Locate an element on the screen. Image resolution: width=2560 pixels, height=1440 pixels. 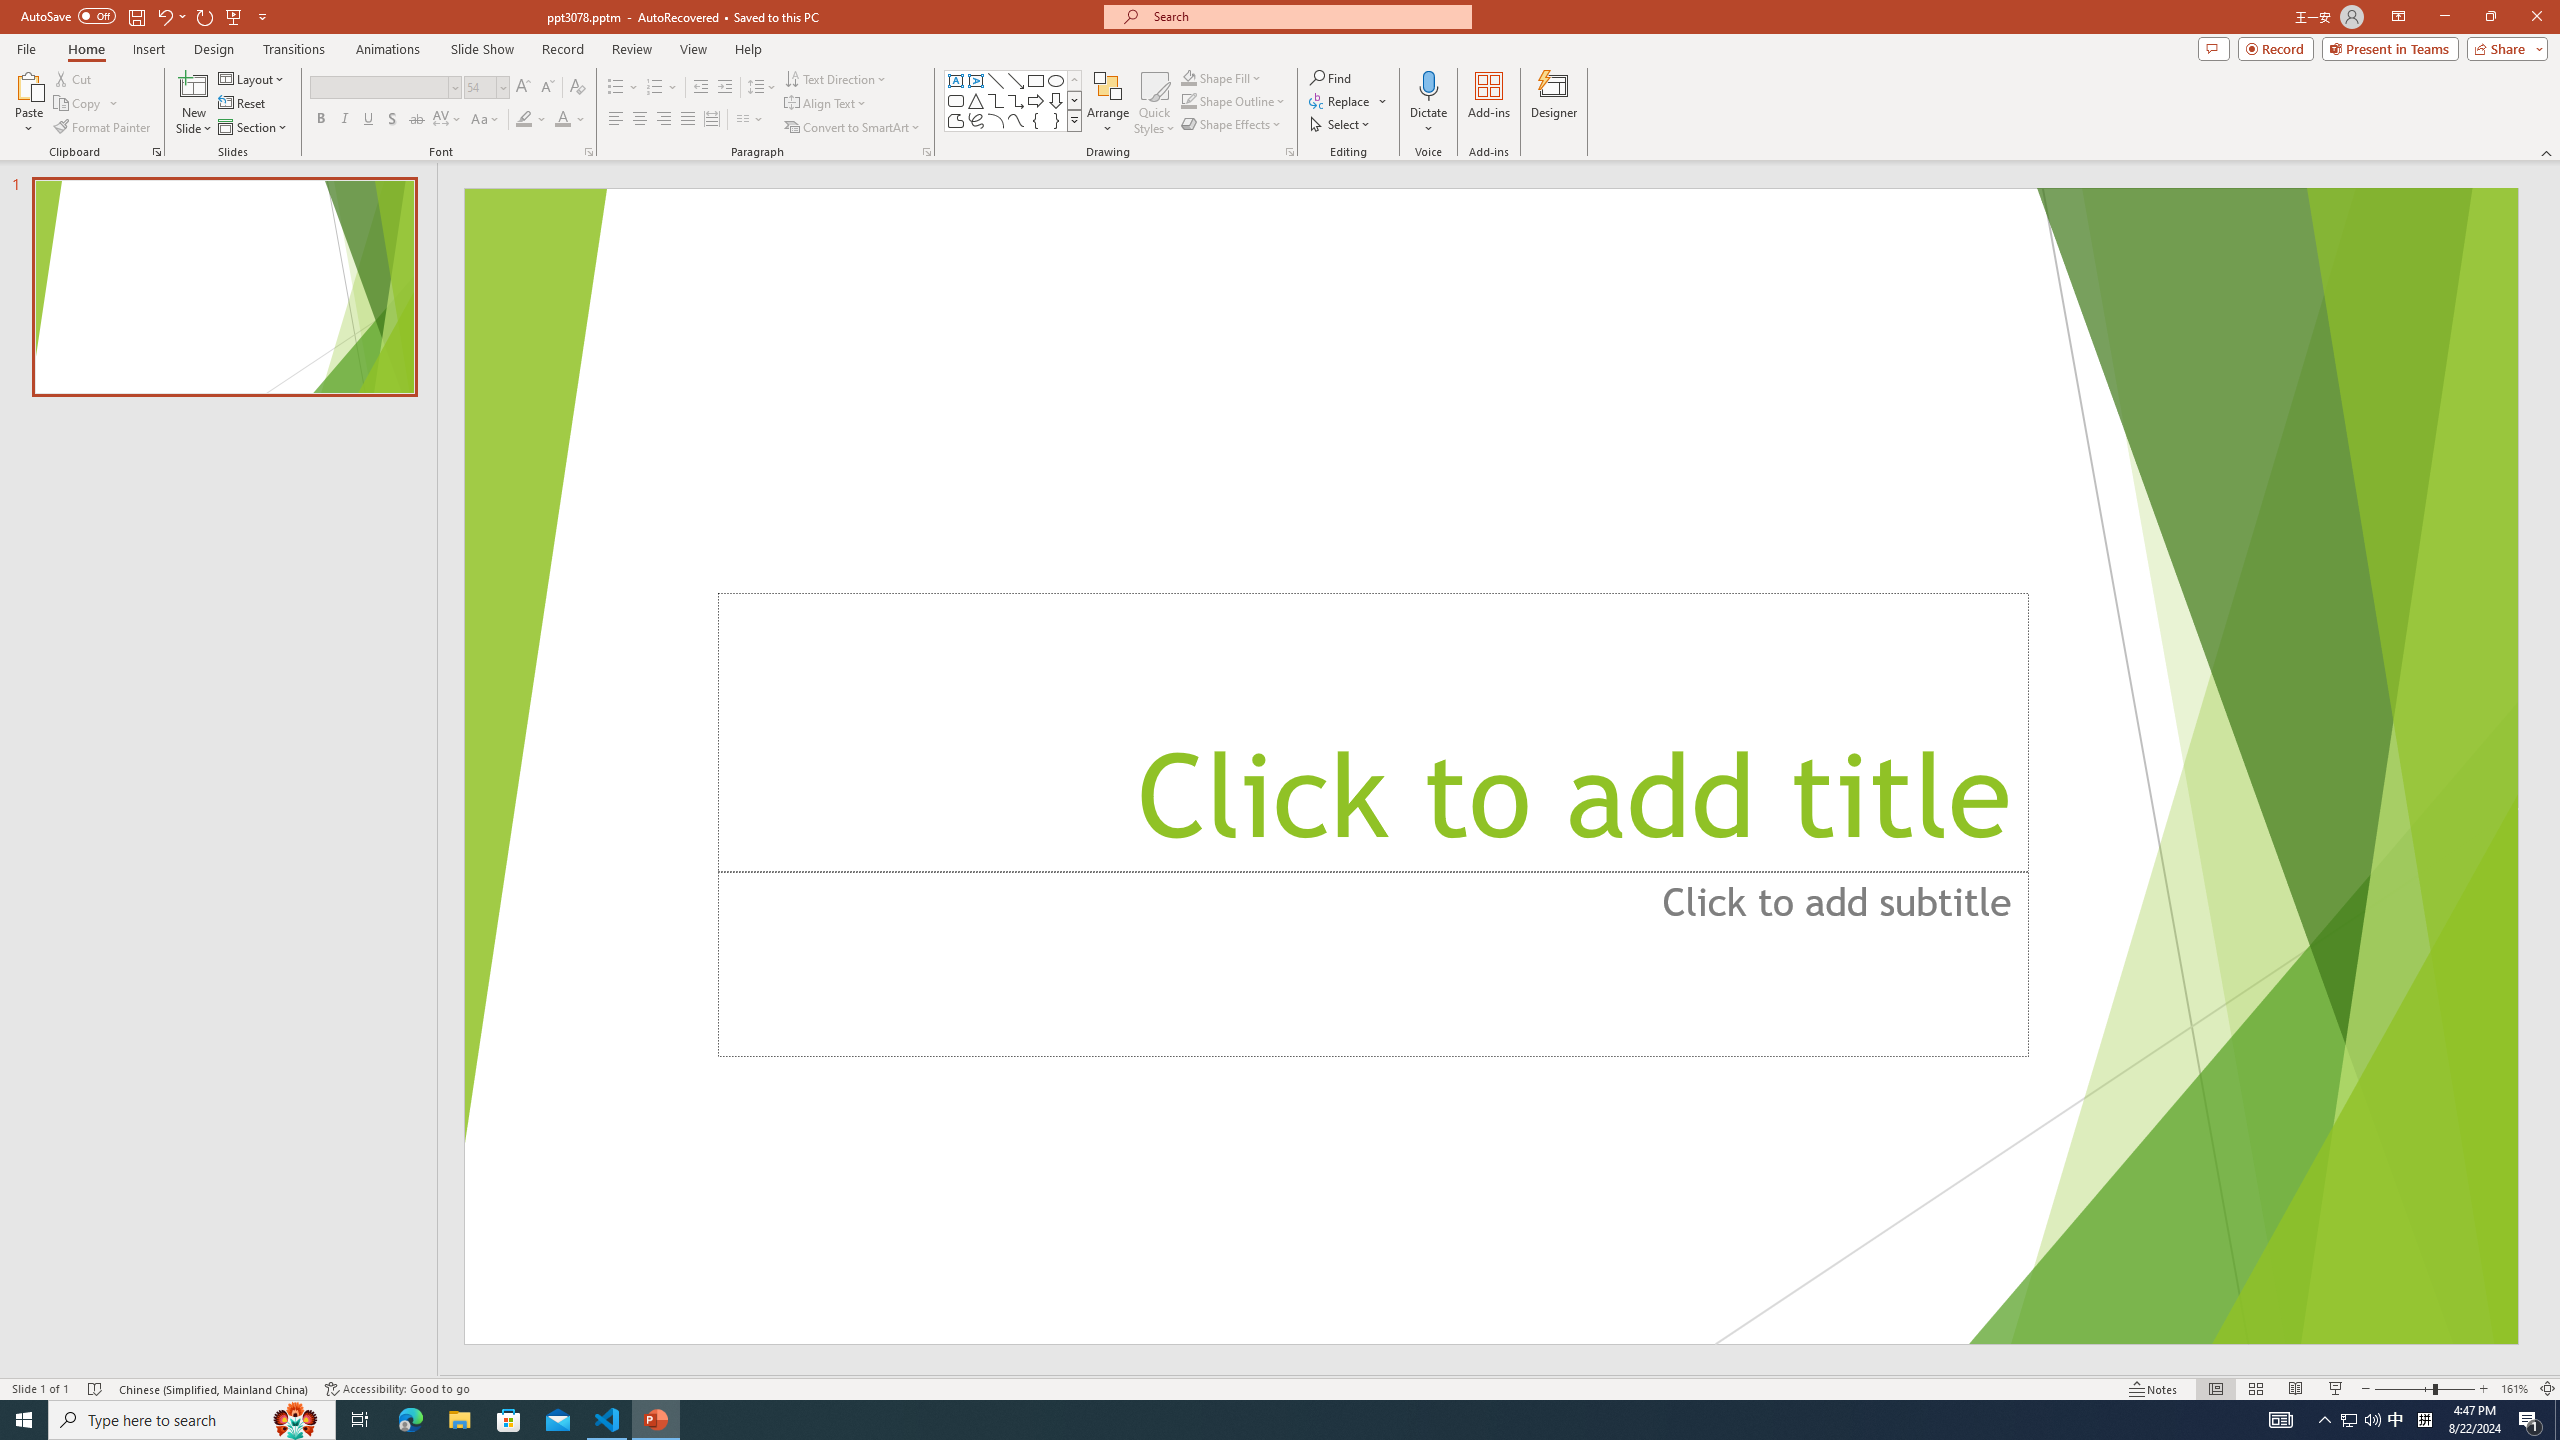
Dictate is located at coordinates (1428, 103).